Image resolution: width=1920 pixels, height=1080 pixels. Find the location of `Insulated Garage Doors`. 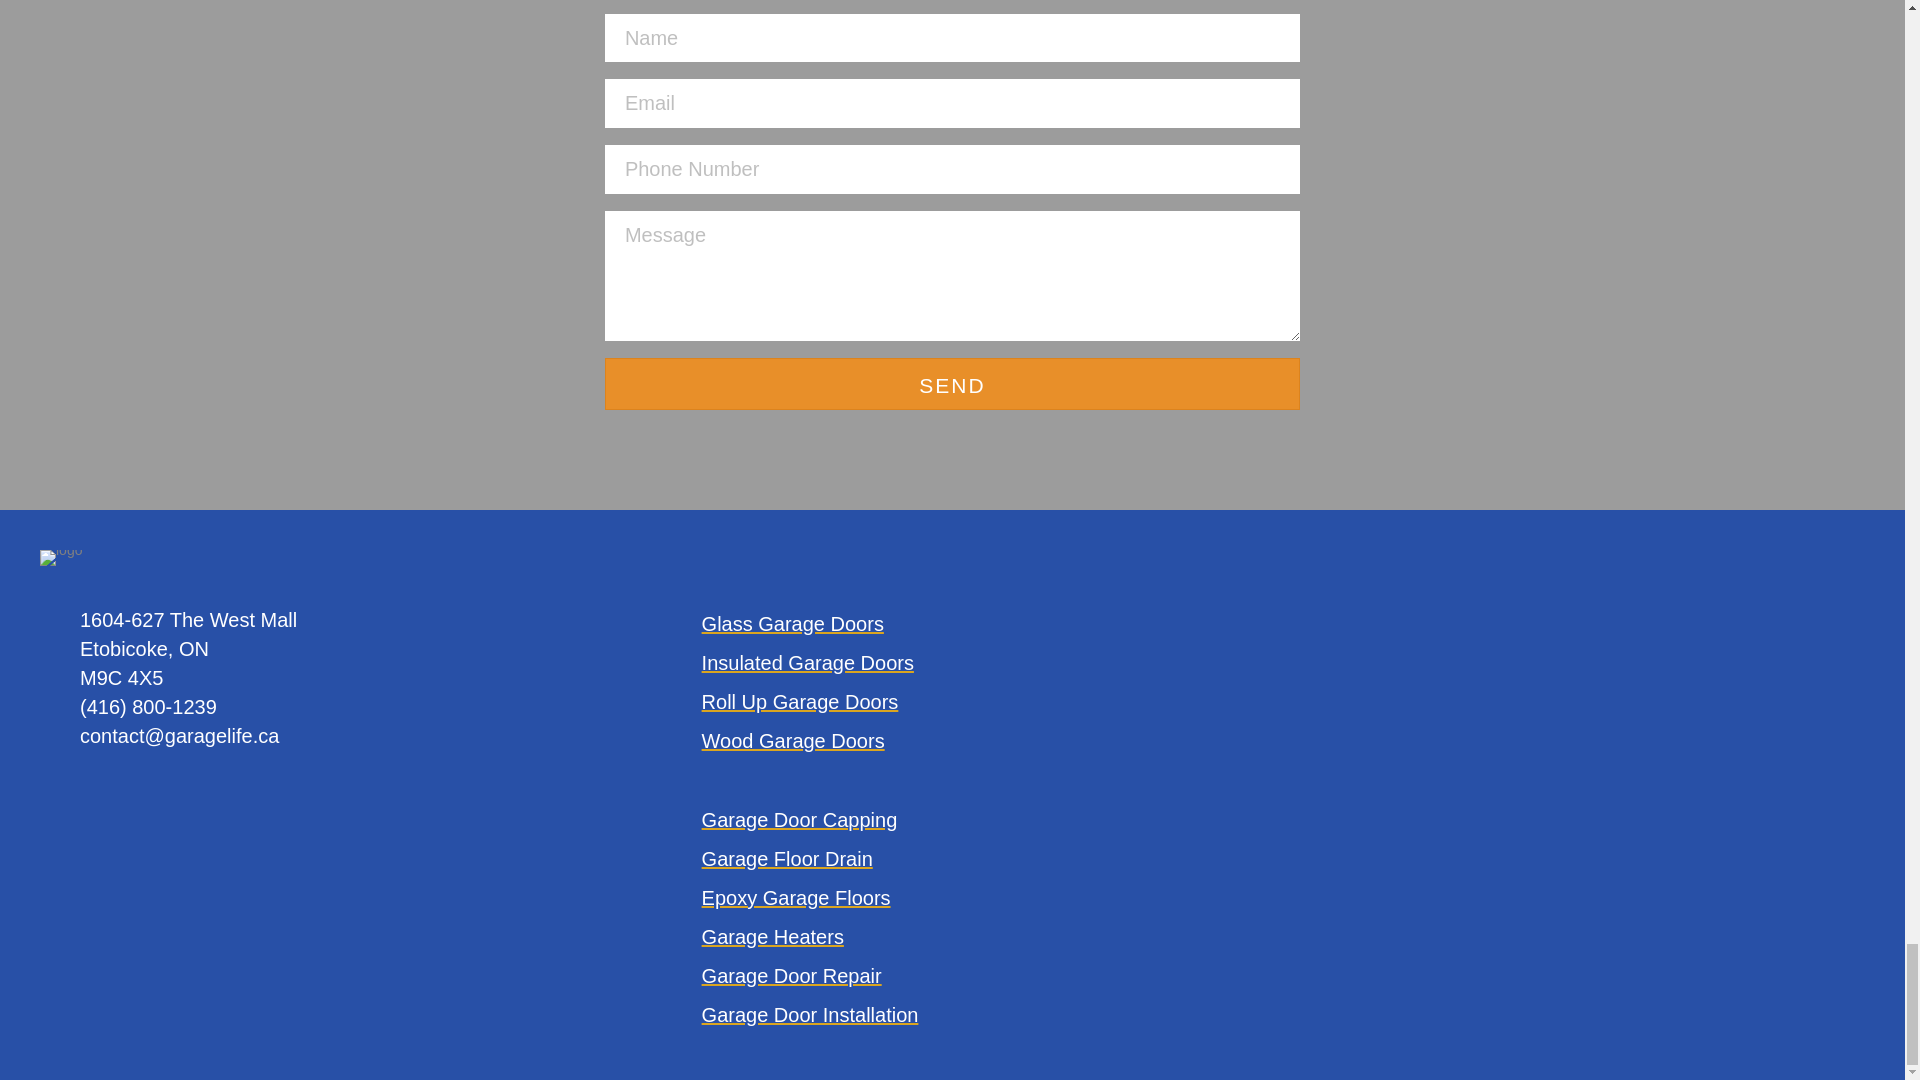

Insulated Garage Doors is located at coordinates (808, 662).